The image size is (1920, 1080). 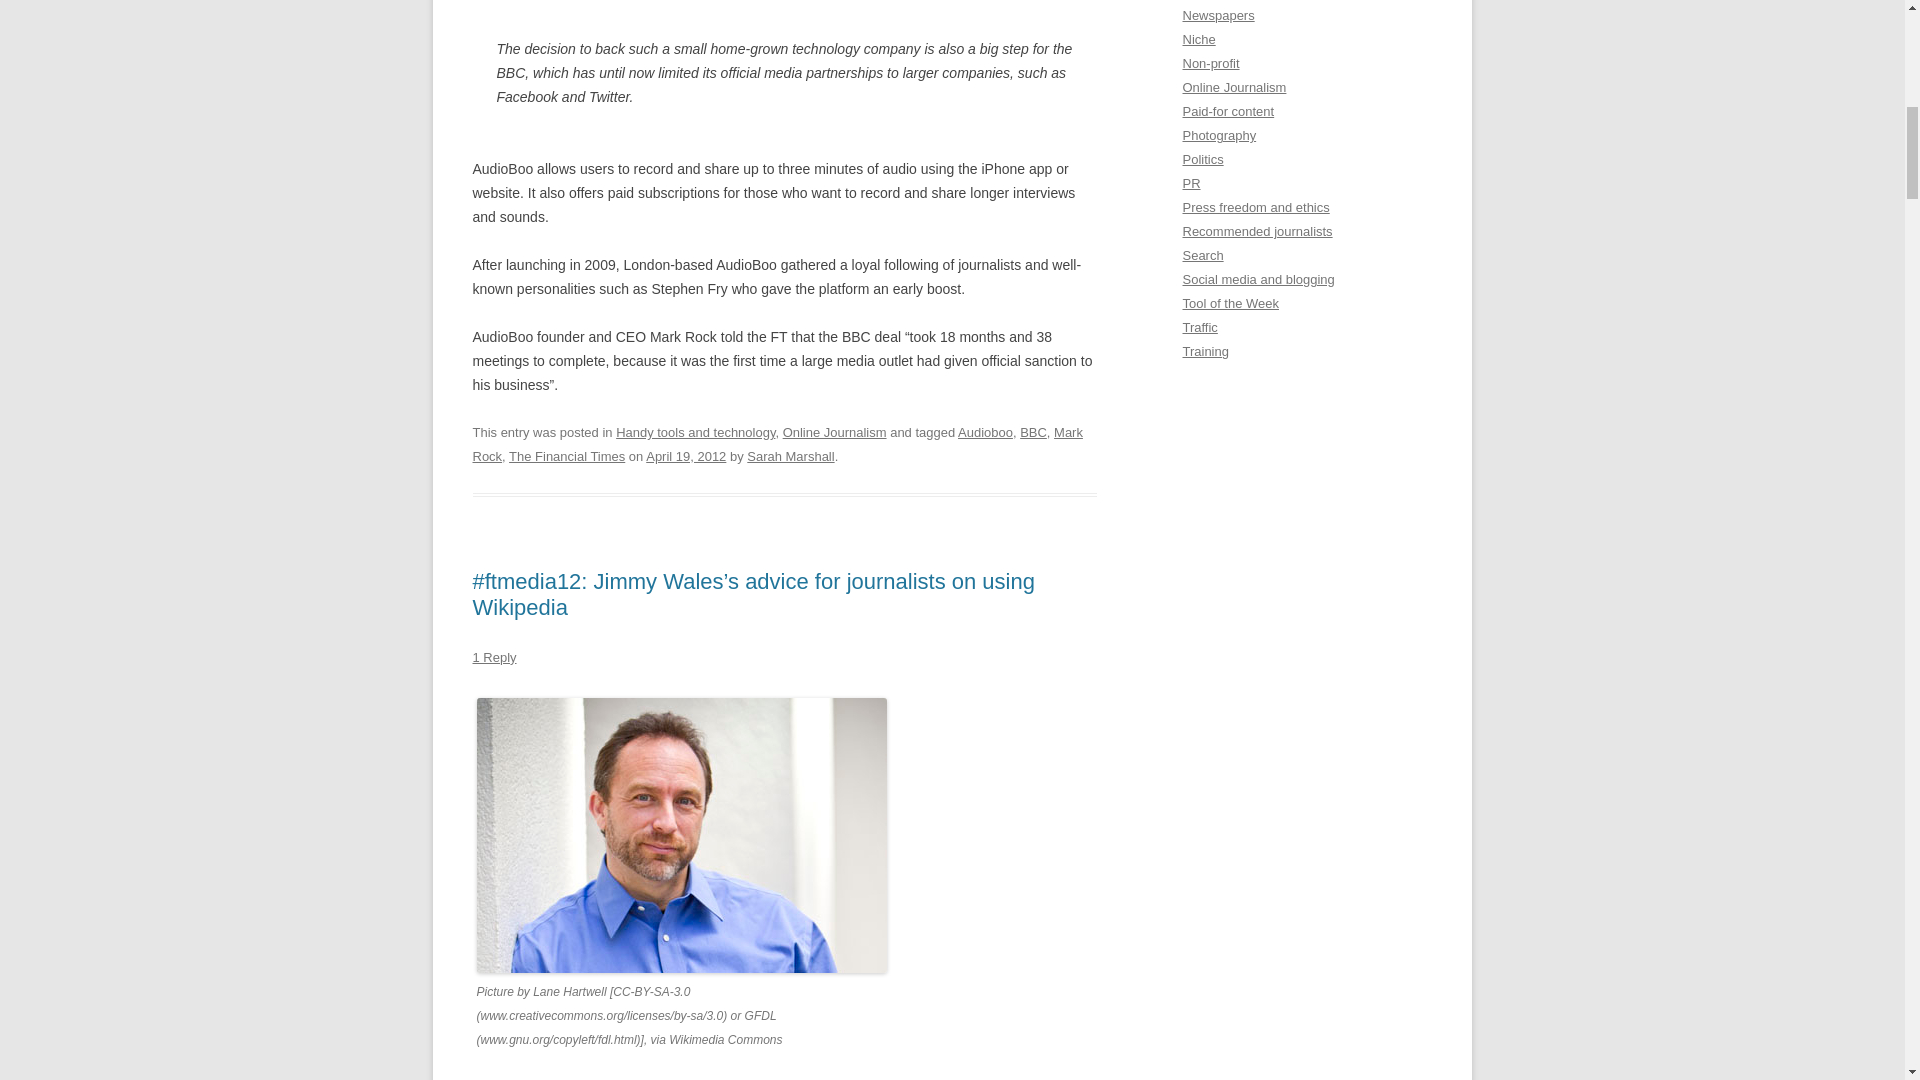 What do you see at coordinates (685, 456) in the screenshot?
I see `2:13 pm` at bounding box center [685, 456].